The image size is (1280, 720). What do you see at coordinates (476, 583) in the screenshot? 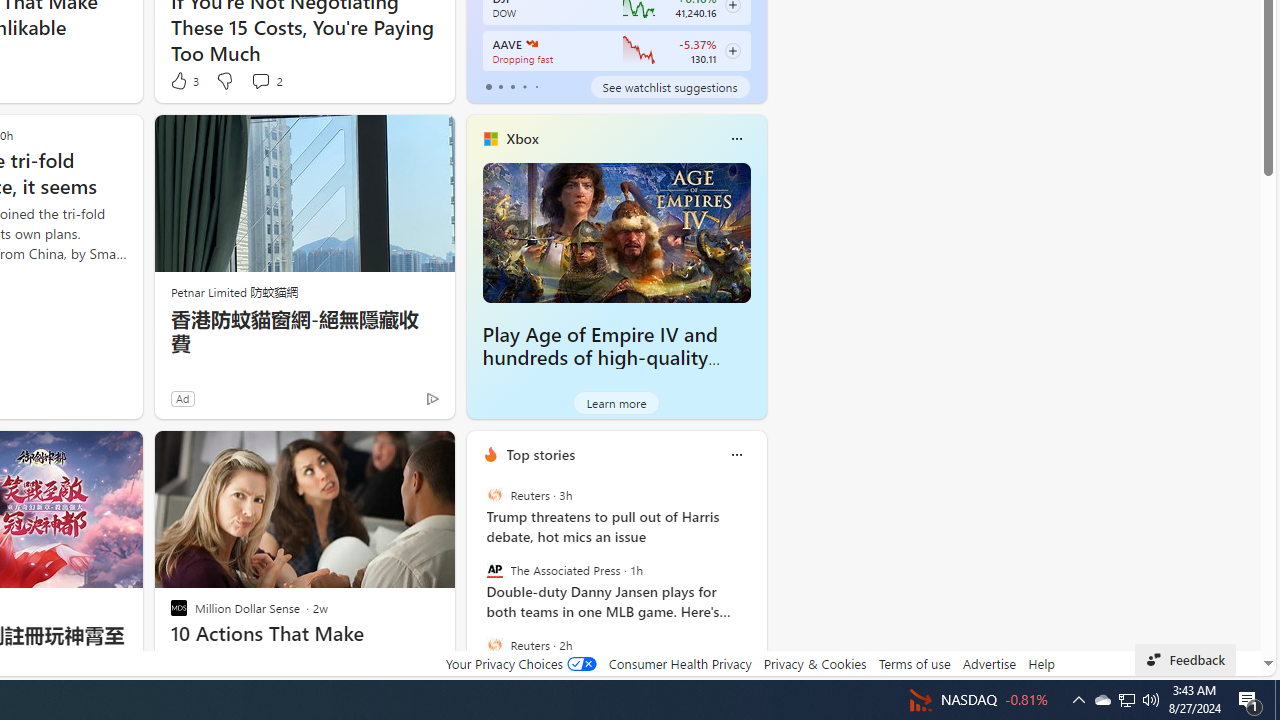
I see `previous` at bounding box center [476, 583].